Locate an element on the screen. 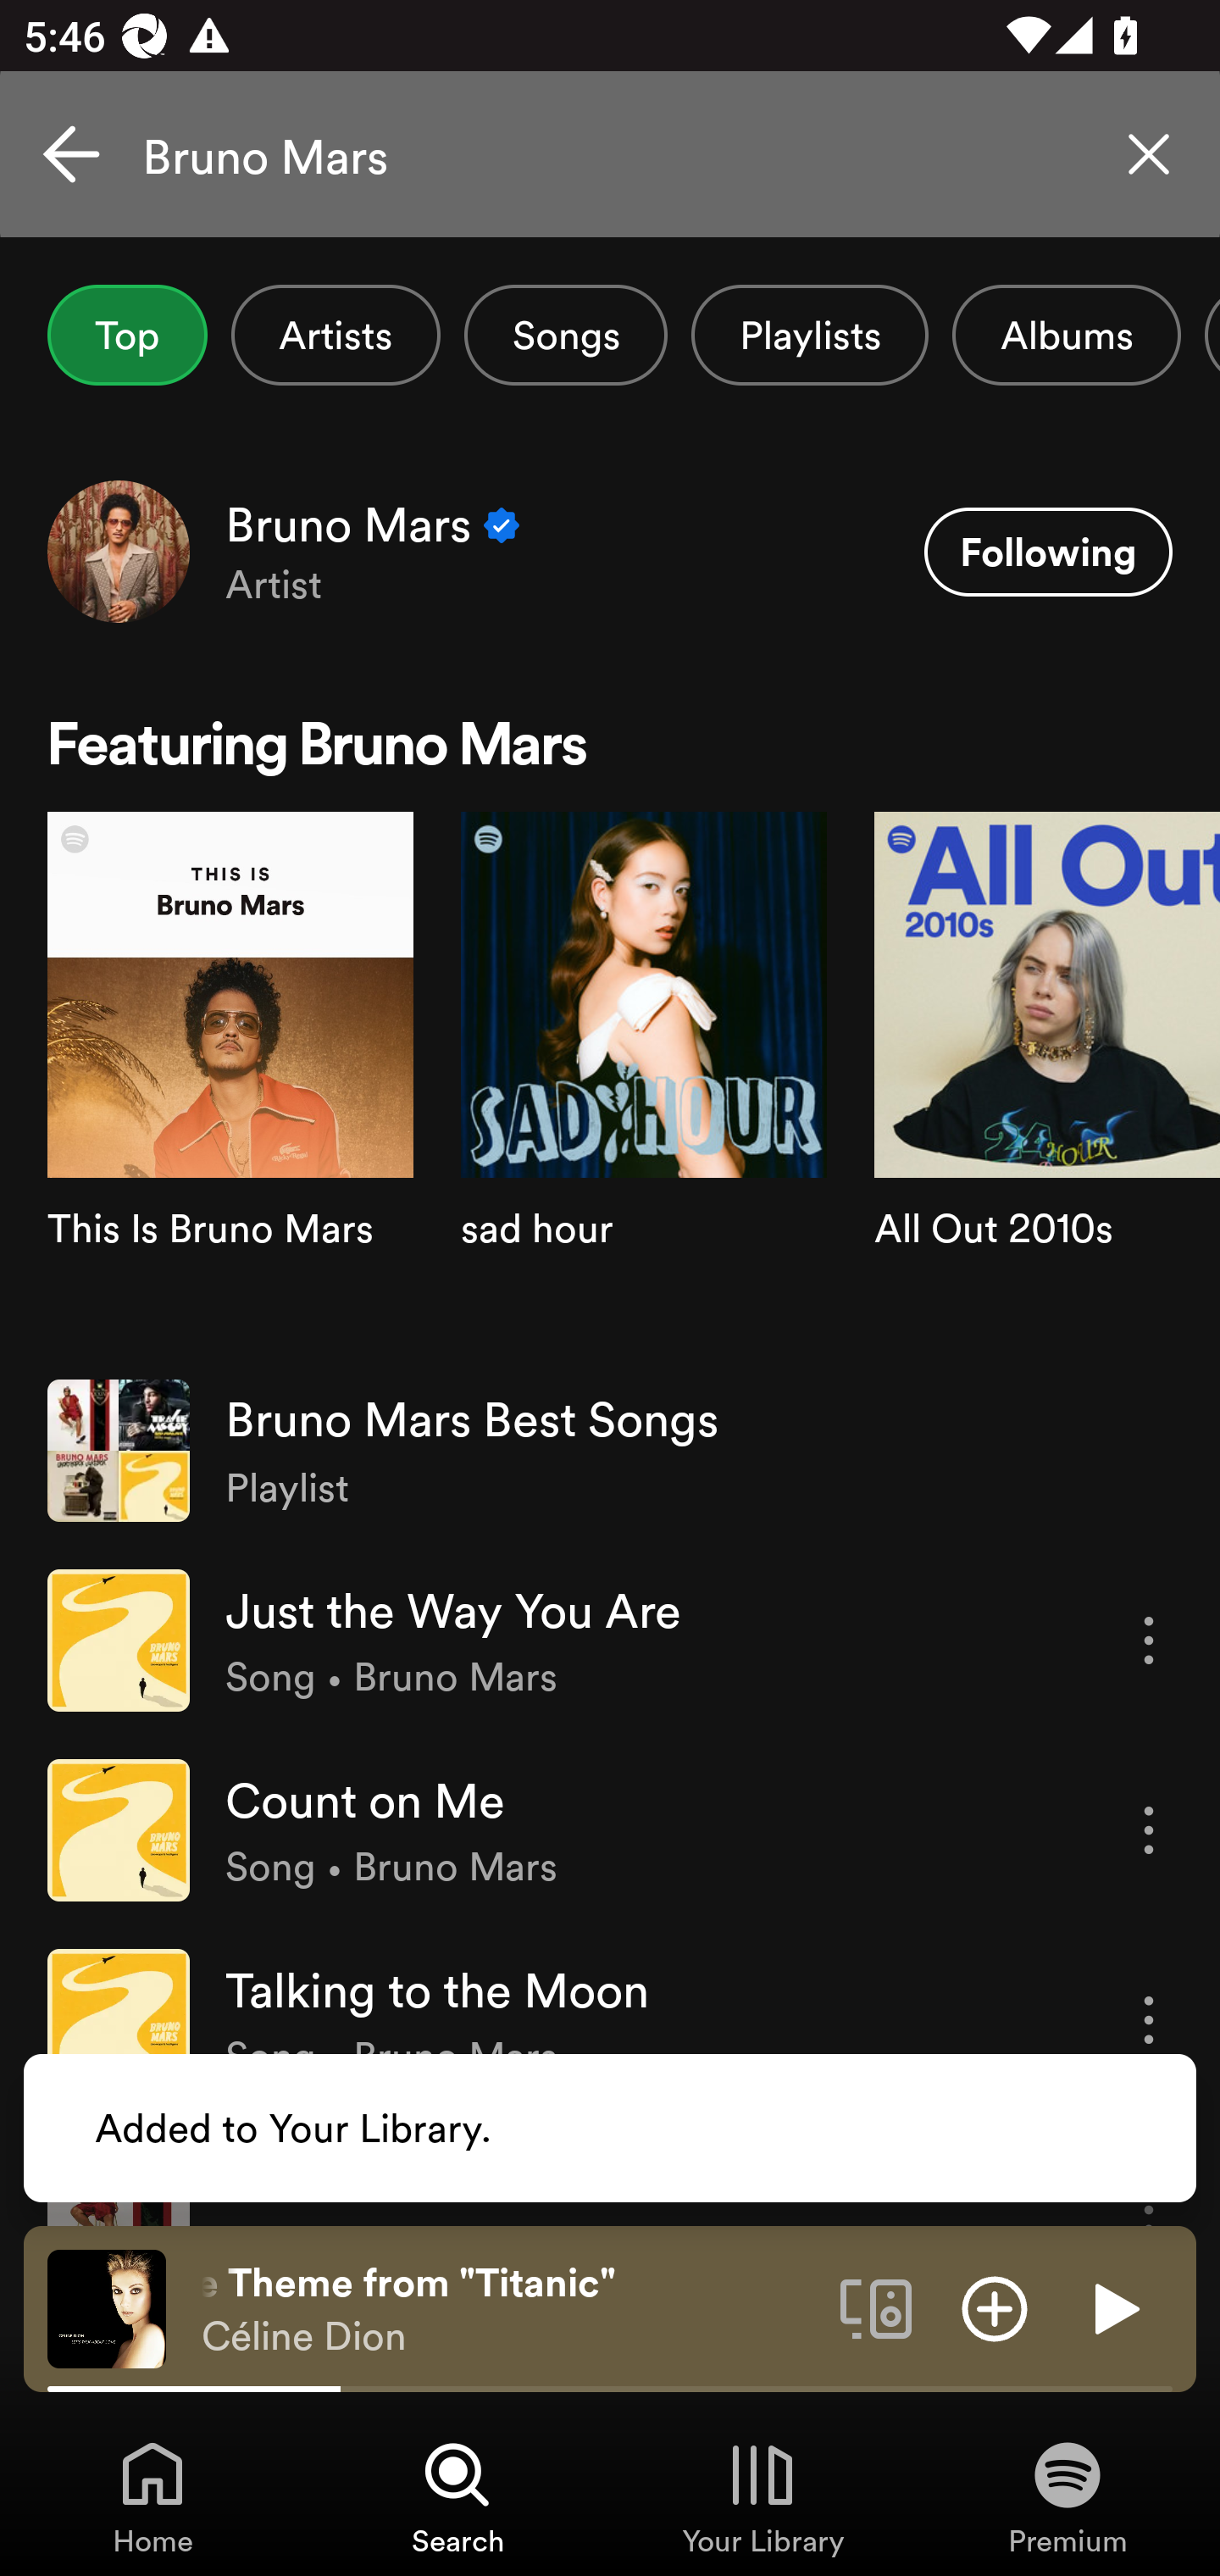  Albums is located at coordinates (1066, 335).